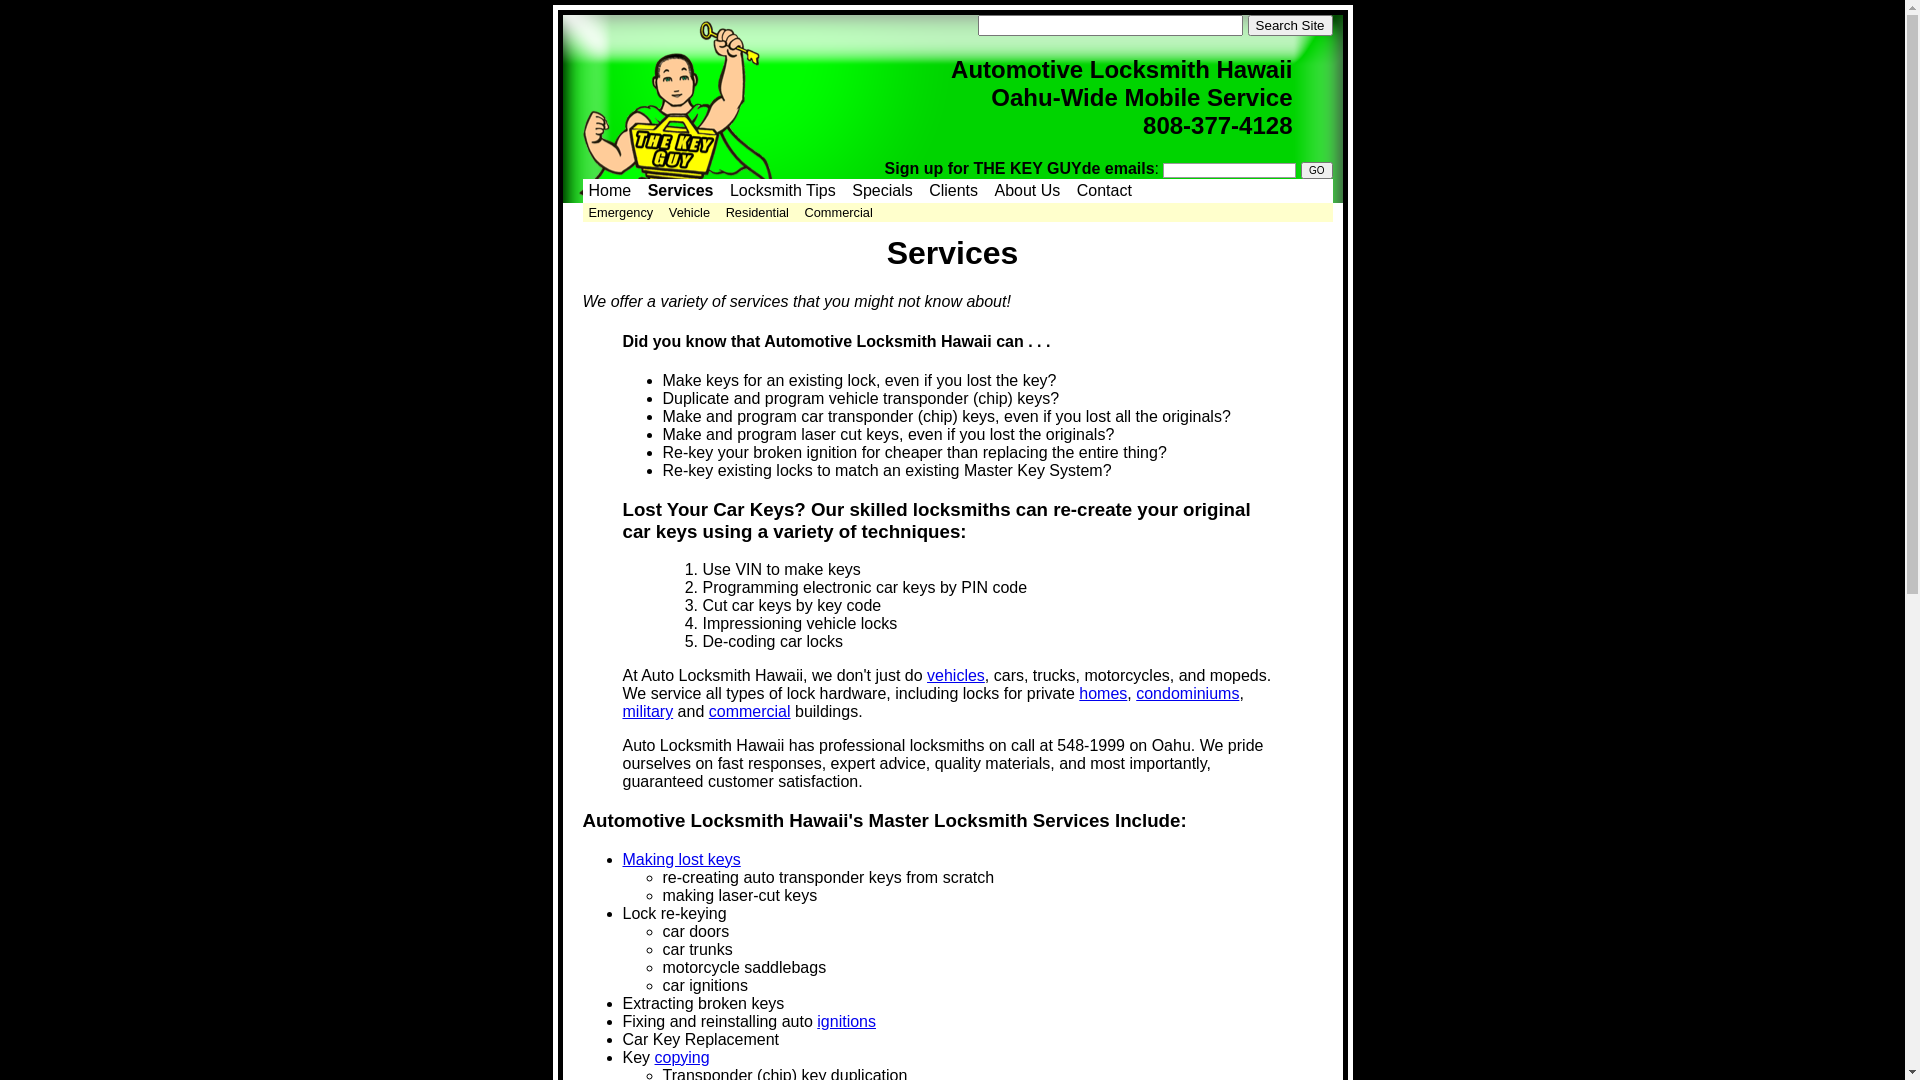 The image size is (1920, 1080). Describe the element at coordinates (681, 190) in the screenshot. I see `Services` at that location.